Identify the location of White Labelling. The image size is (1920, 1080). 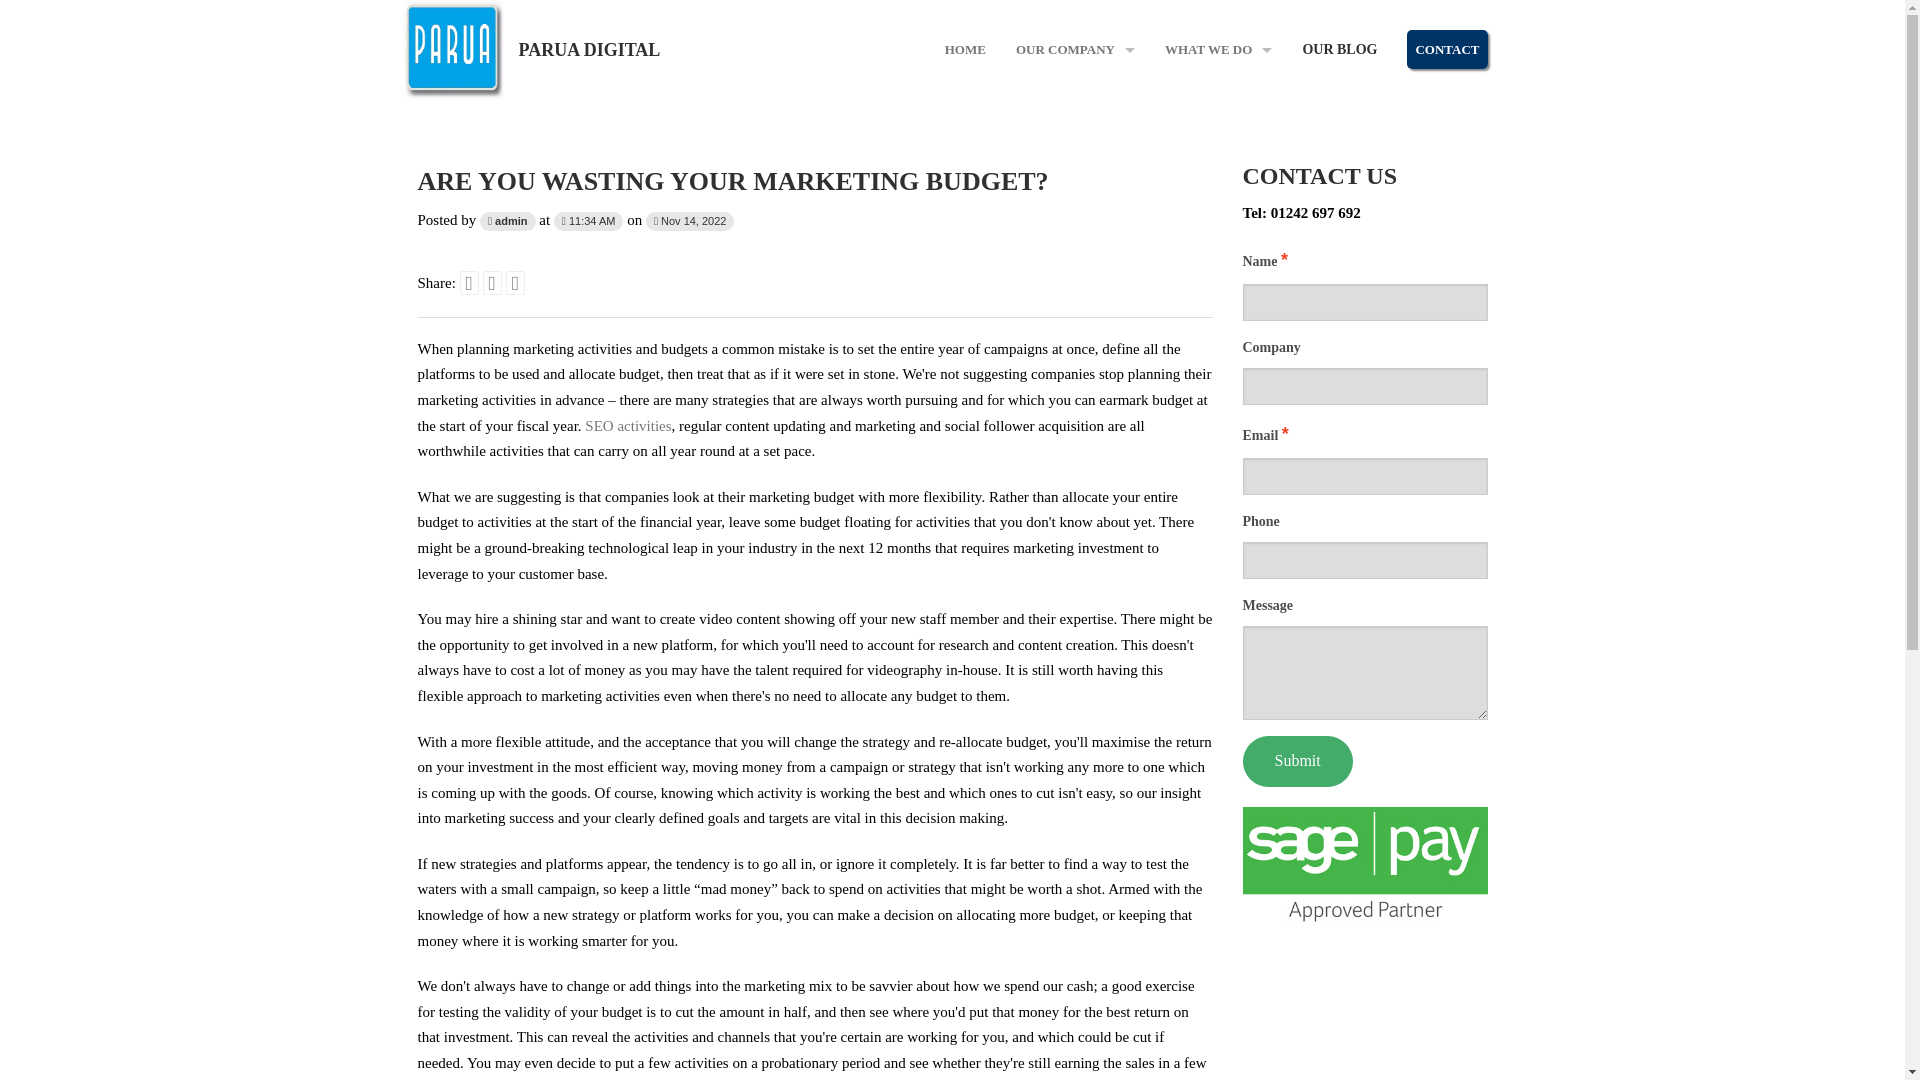
(1218, 348).